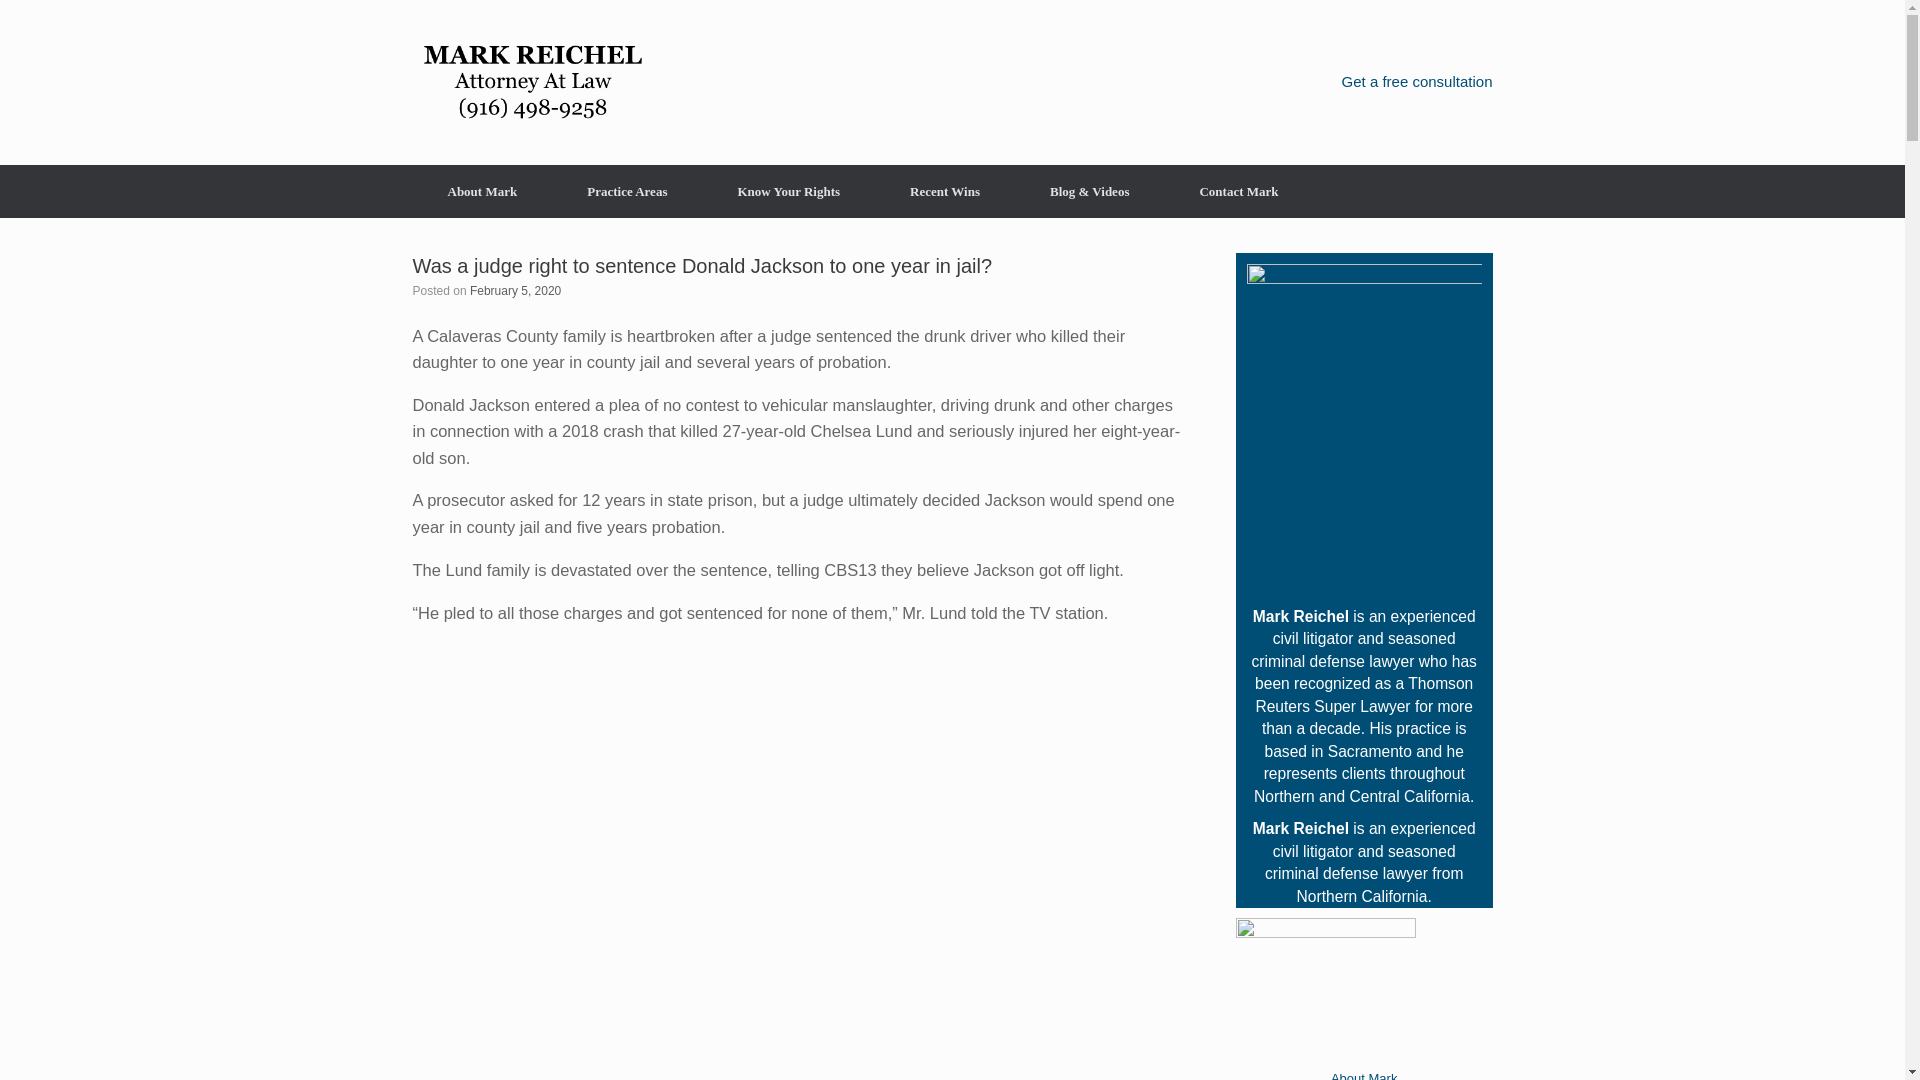  I want to click on Know Your Rights, so click(788, 192).